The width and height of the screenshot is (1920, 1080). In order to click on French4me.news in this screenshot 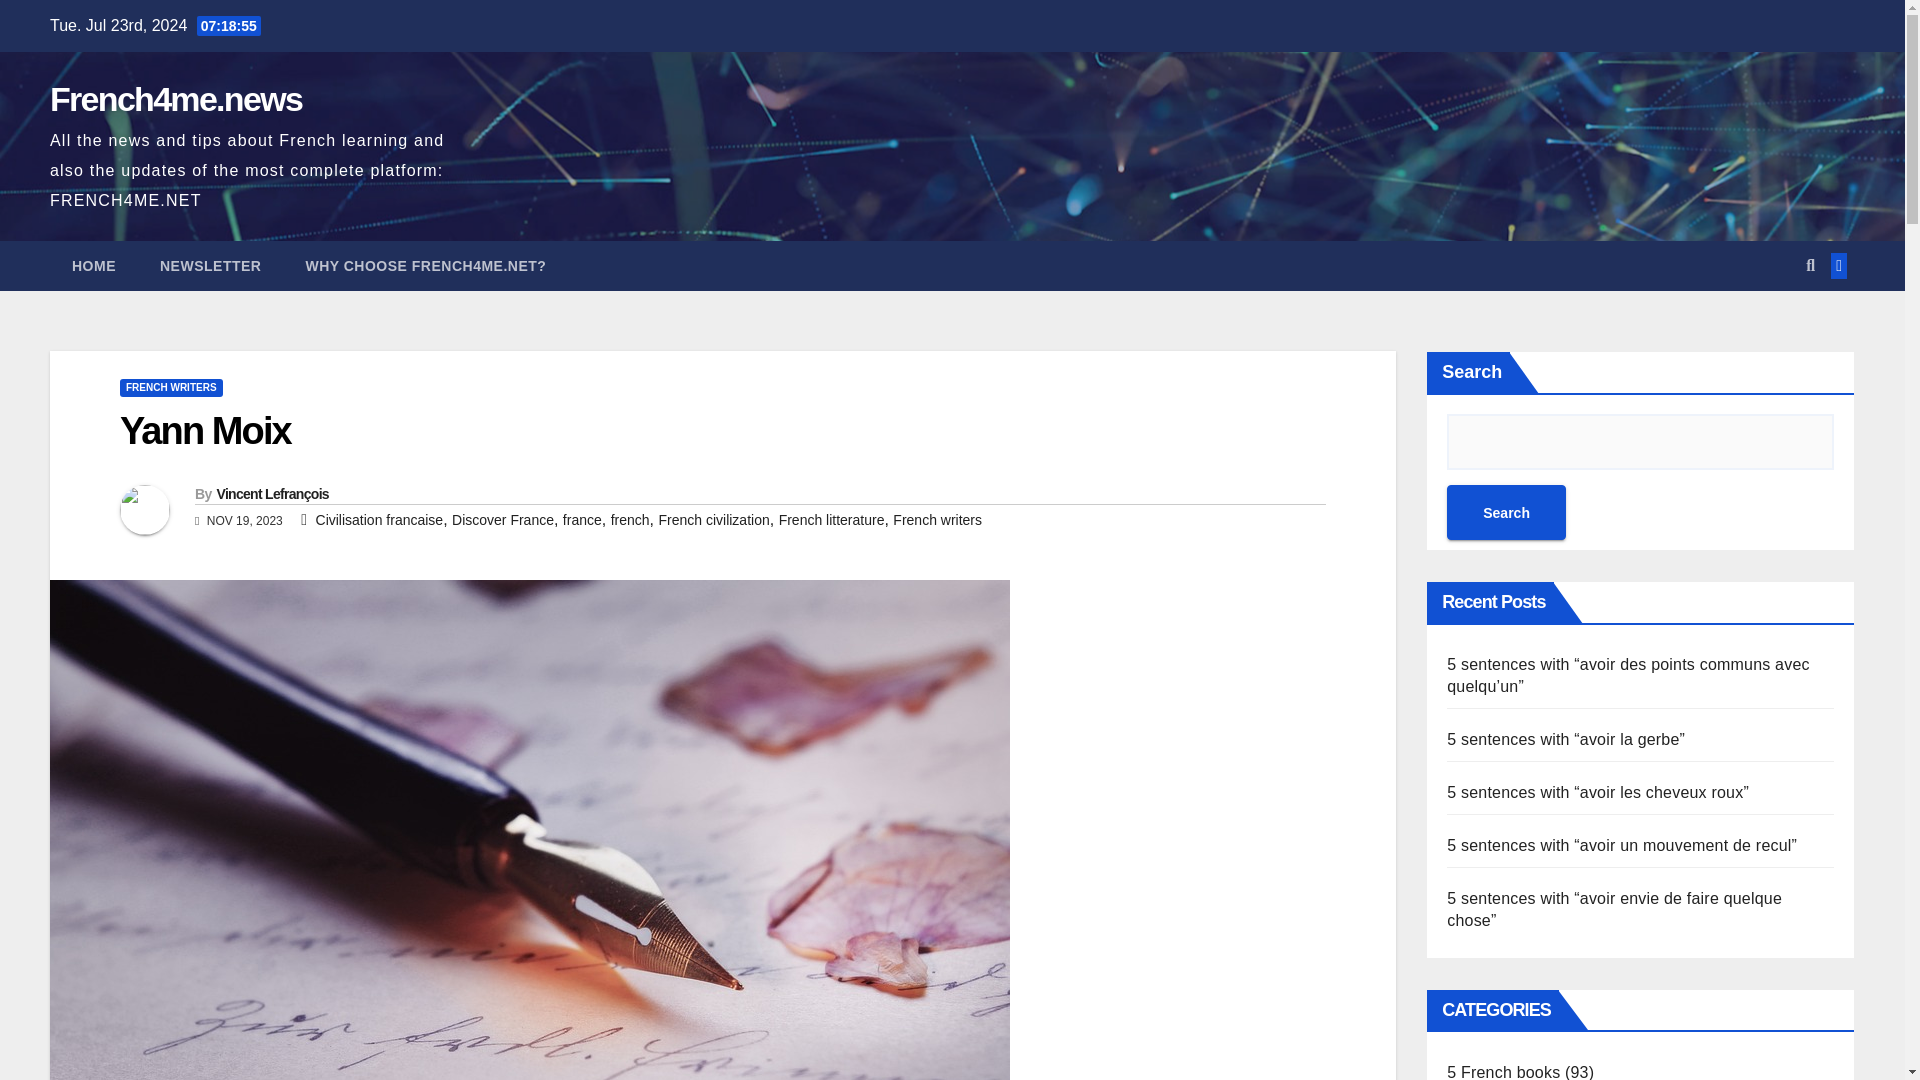, I will do `click(175, 98)`.